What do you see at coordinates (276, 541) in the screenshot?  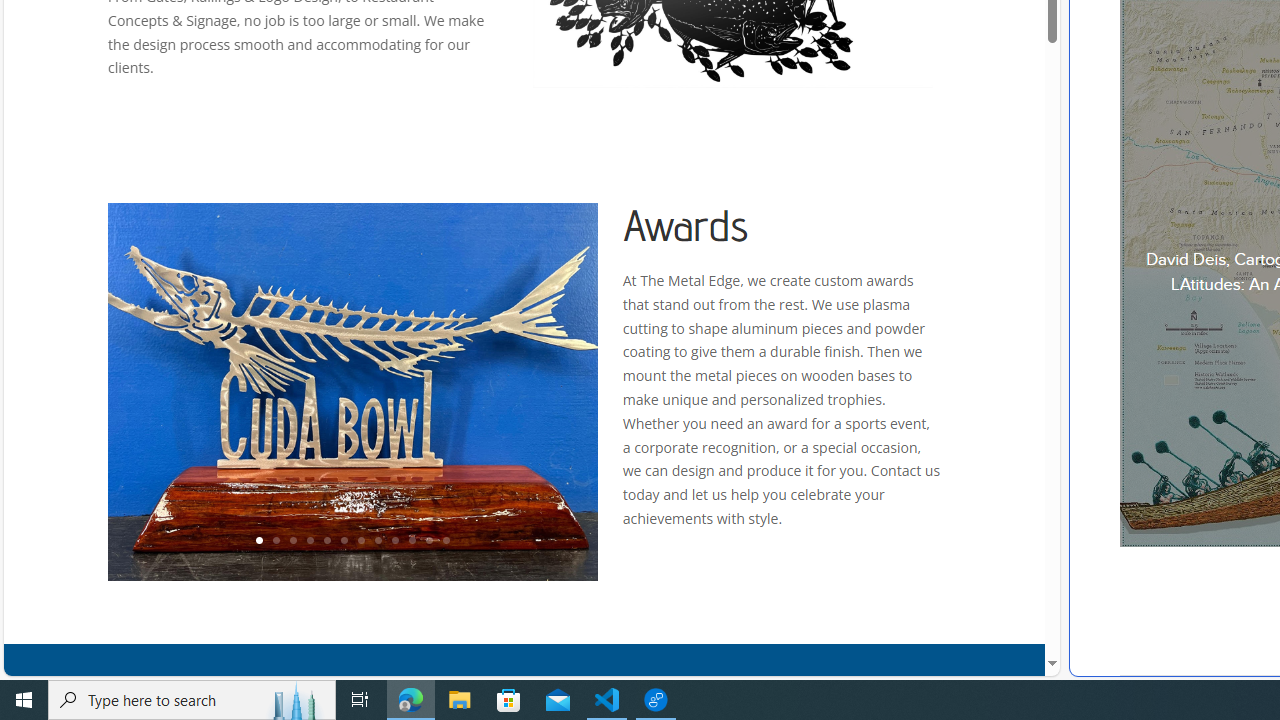 I see `2` at bounding box center [276, 541].